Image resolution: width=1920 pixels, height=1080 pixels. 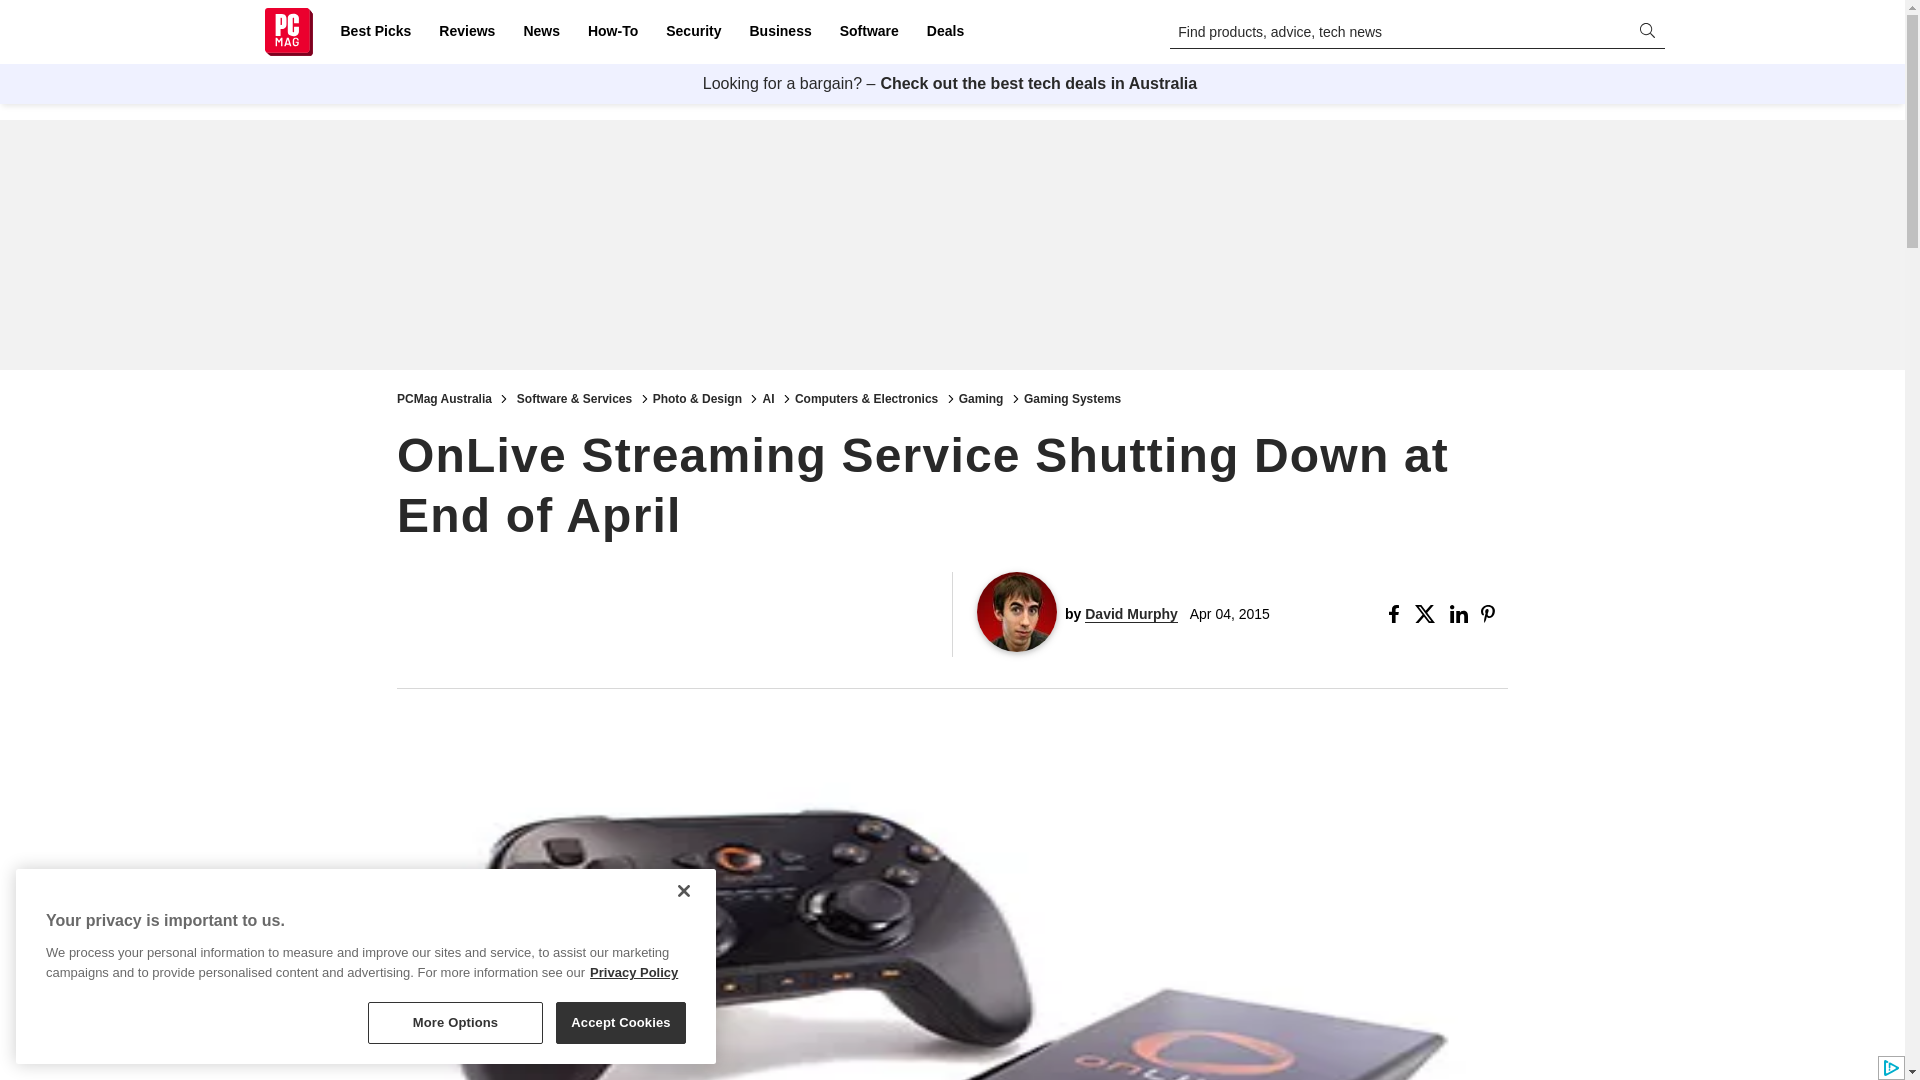 I want to click on Share this Story on Facebook, so click(x=1398, y=614).